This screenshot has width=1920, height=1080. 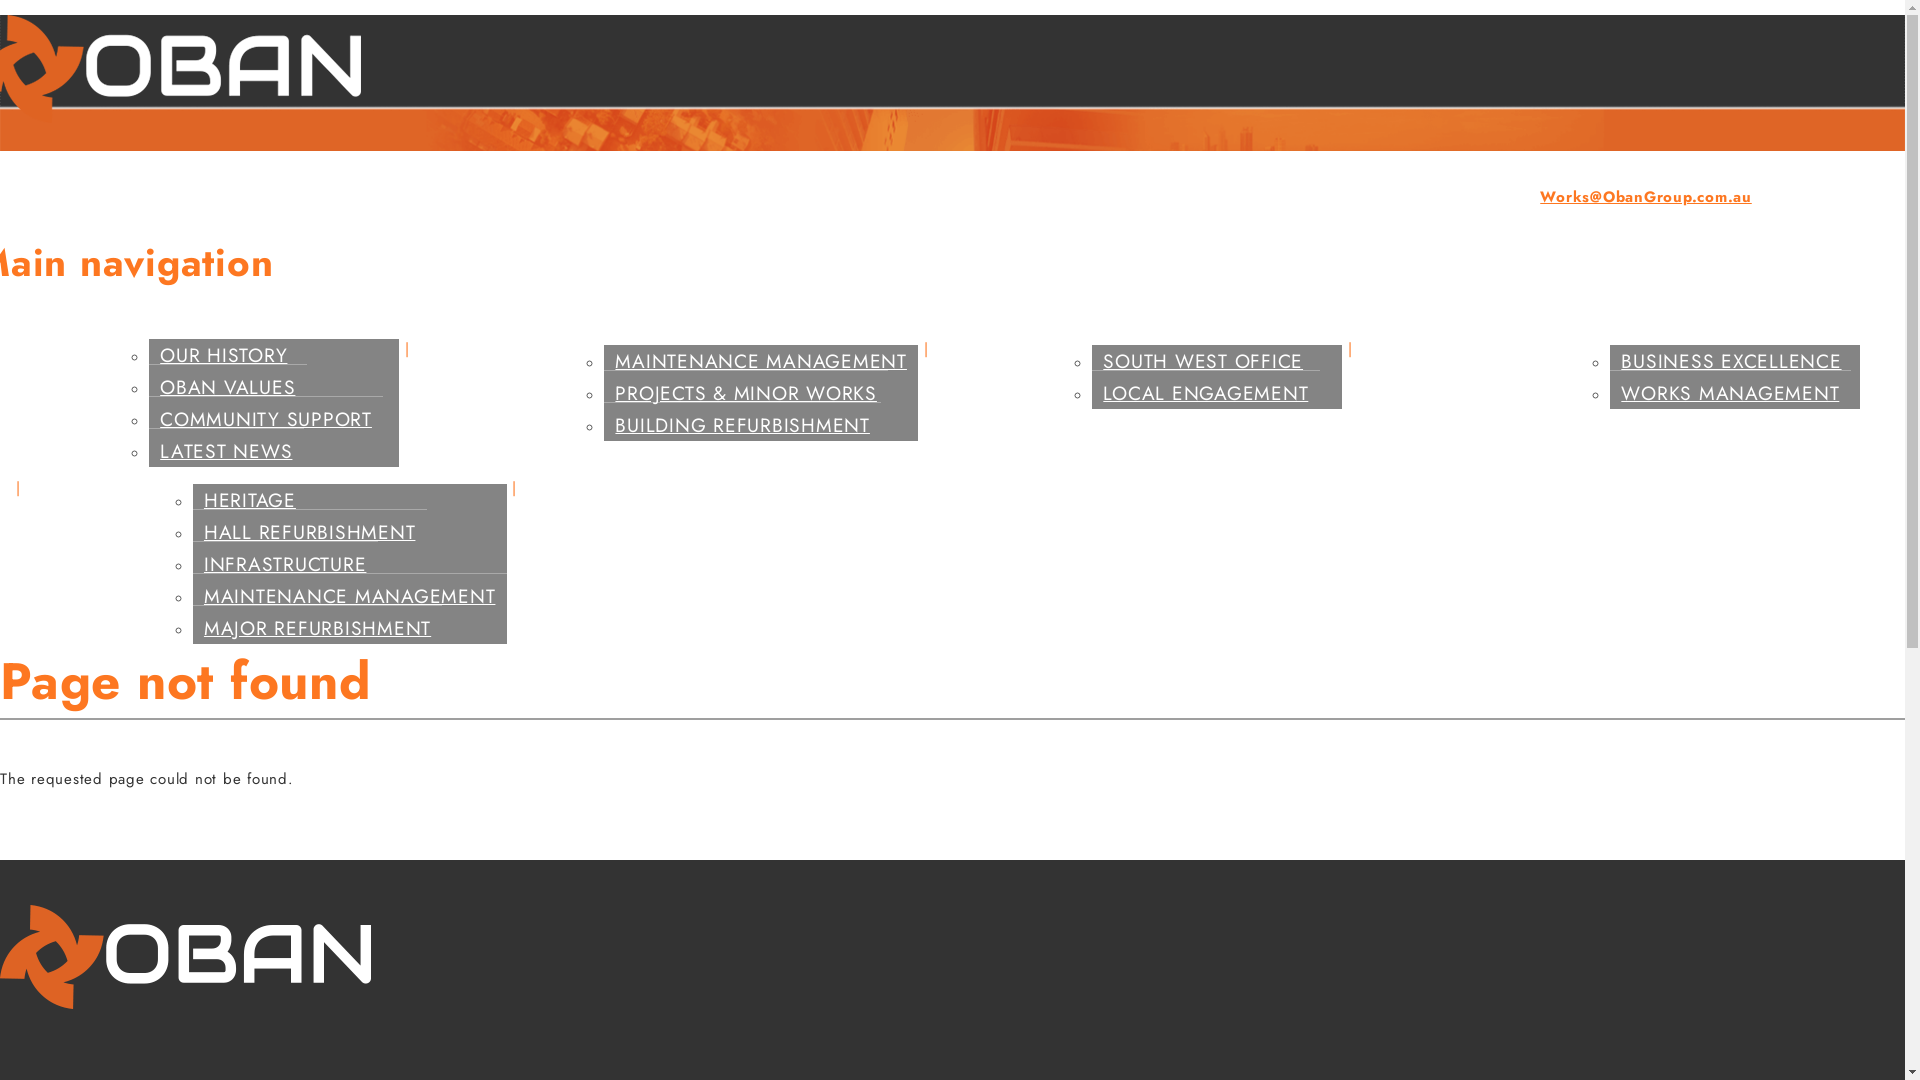 I want to click on MAINTENANCE MANAGEMENT, so click(x=350, y=596).